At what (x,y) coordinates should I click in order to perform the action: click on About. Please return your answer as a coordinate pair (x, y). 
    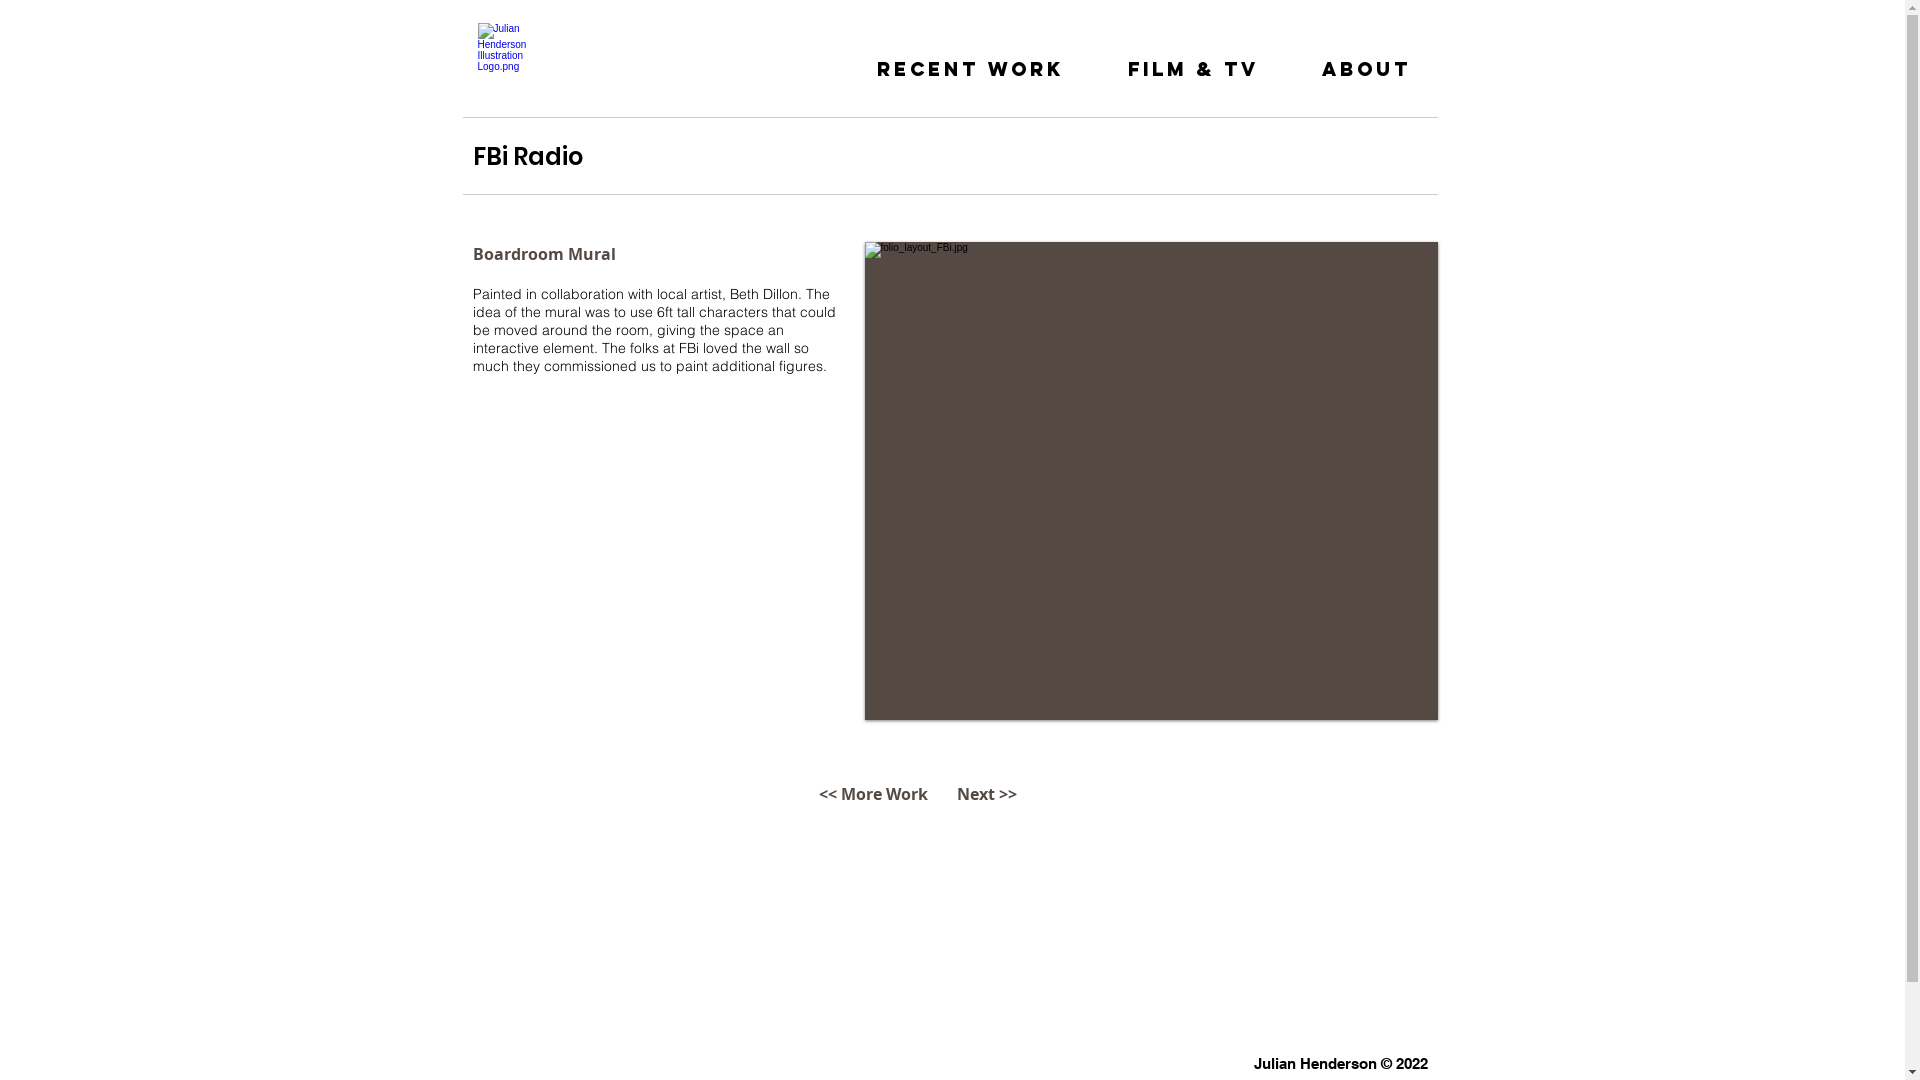
    Looking at the image, I should click on (1366, 60).